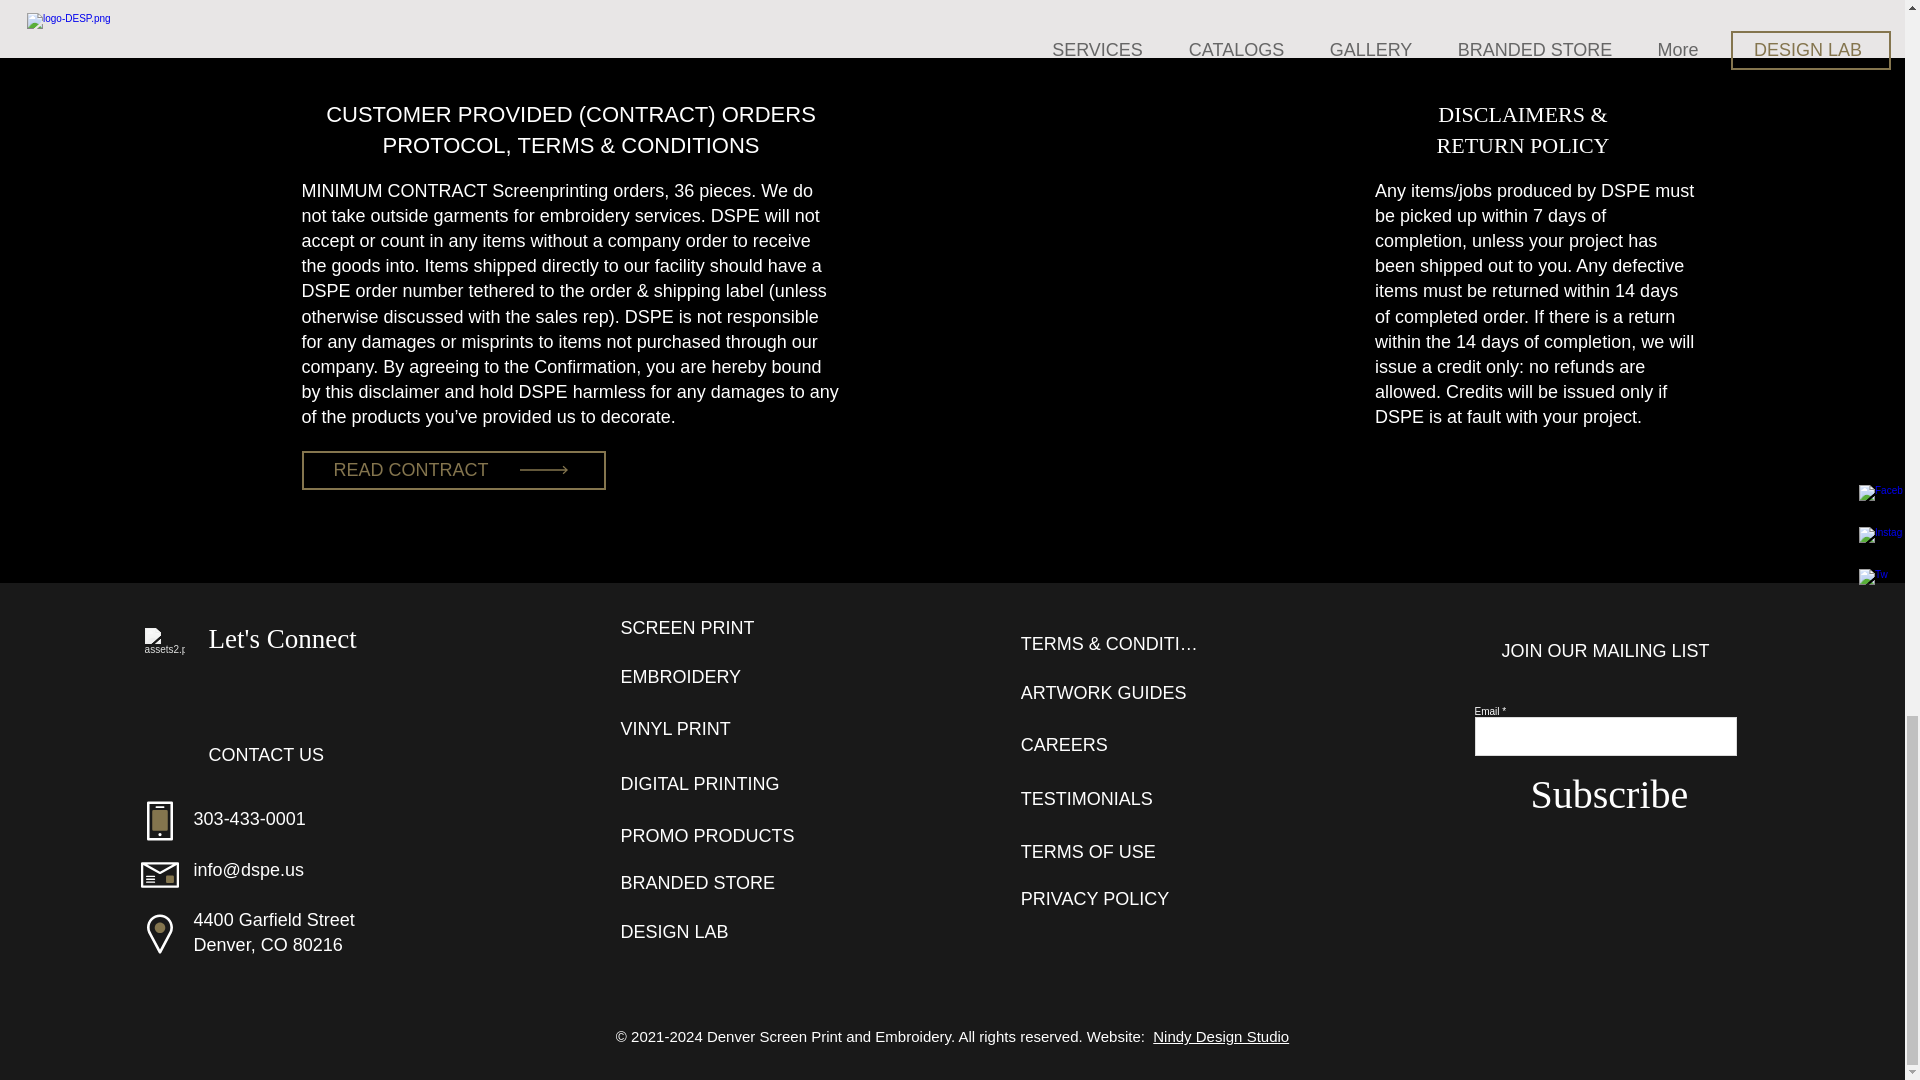  What do you see at coordinates (454, 470) in the screenshot?
I see `READ CONTRACT` at bounding box center [454, 470].